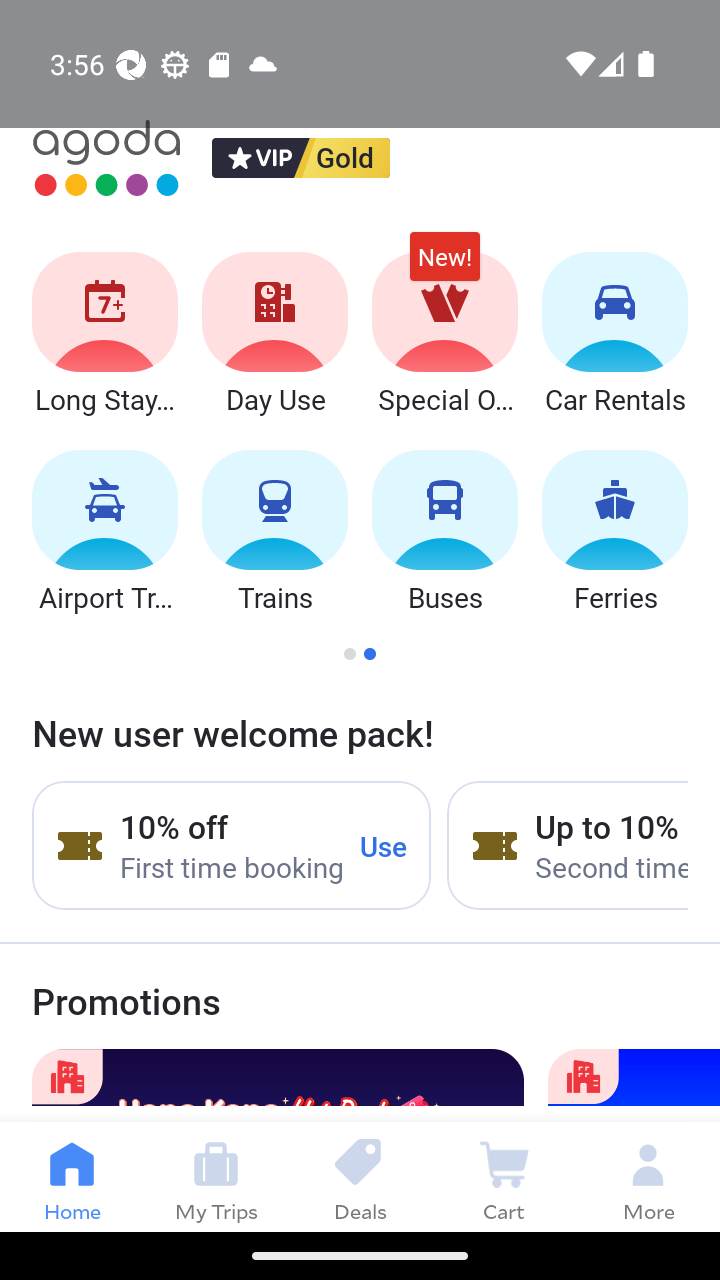  What do you see at coordinates (504, 1176) in the screenshot?
I see `Cart` at bounding box center [504, 1176].